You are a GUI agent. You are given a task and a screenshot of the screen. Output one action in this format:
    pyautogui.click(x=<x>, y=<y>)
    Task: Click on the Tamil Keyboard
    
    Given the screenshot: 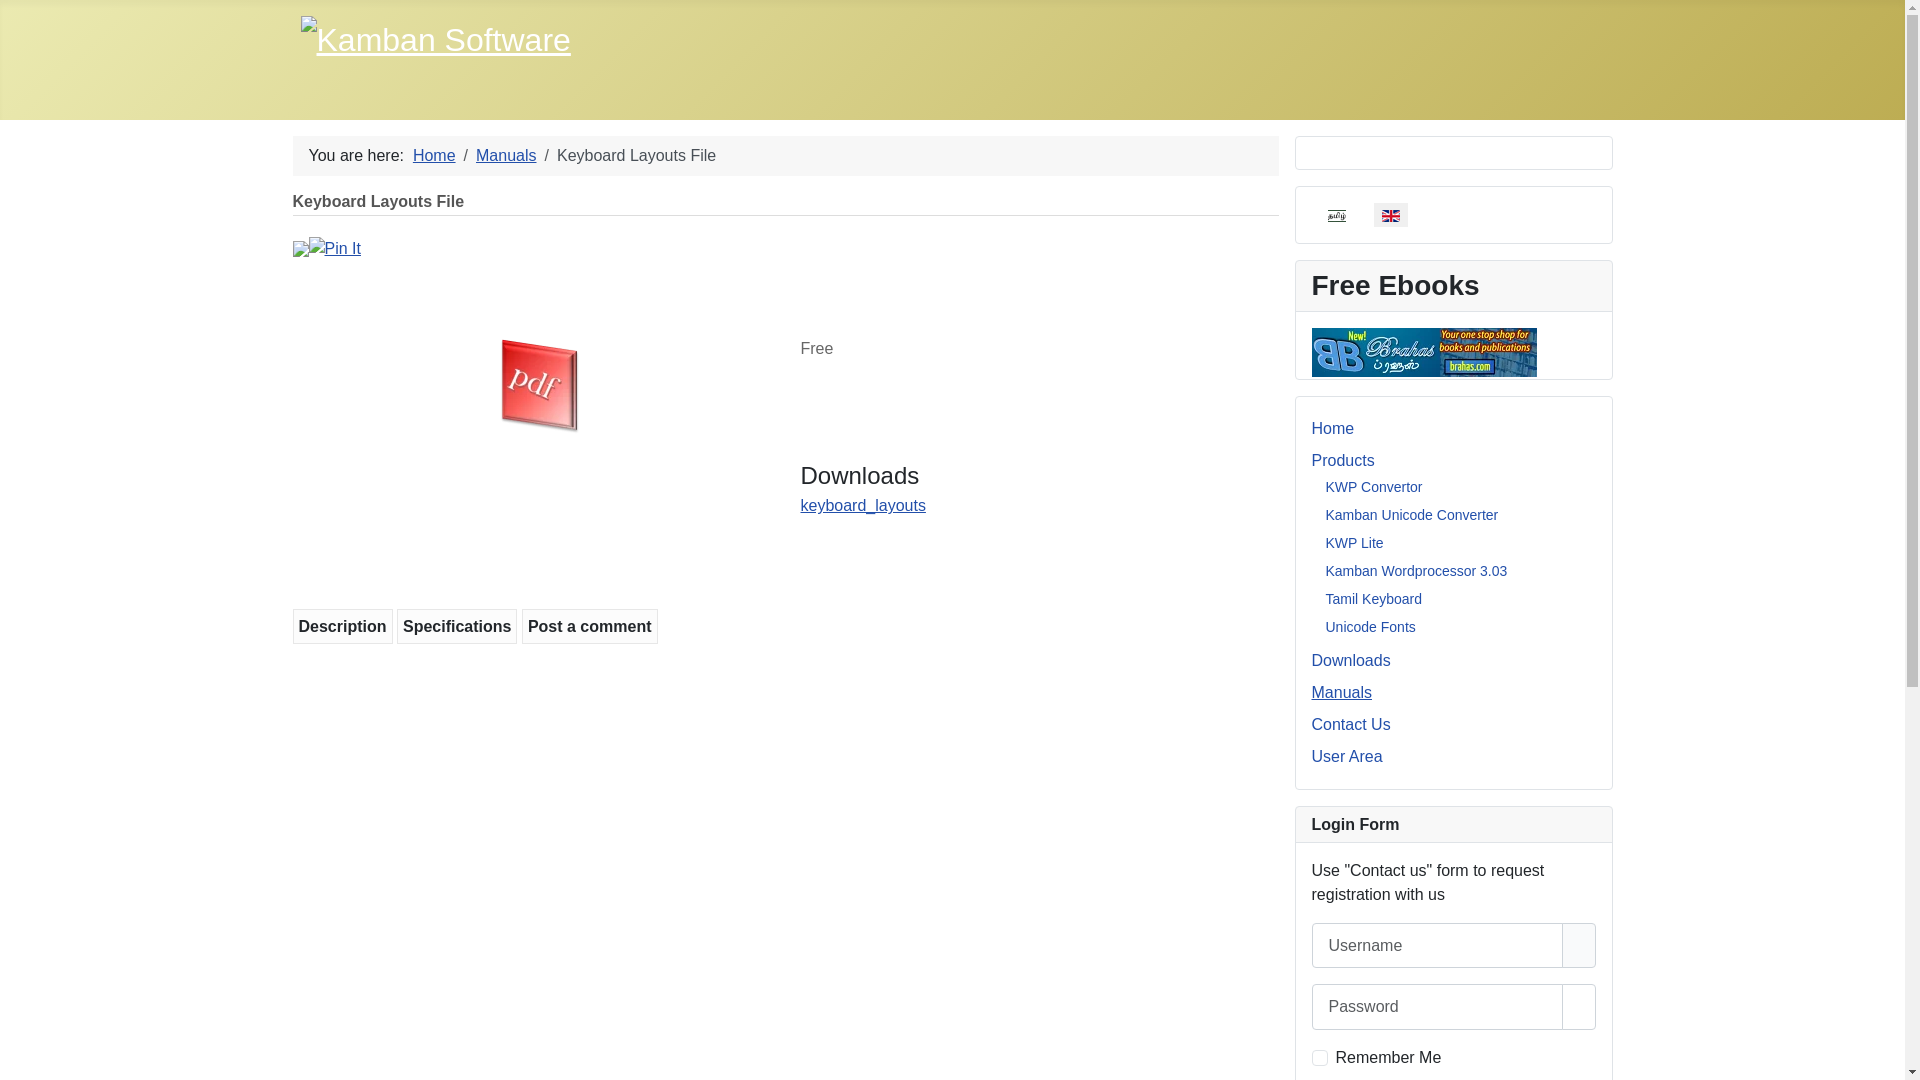 What is the action you would take?
    pyautogui.click(x=1374, y=598)
    